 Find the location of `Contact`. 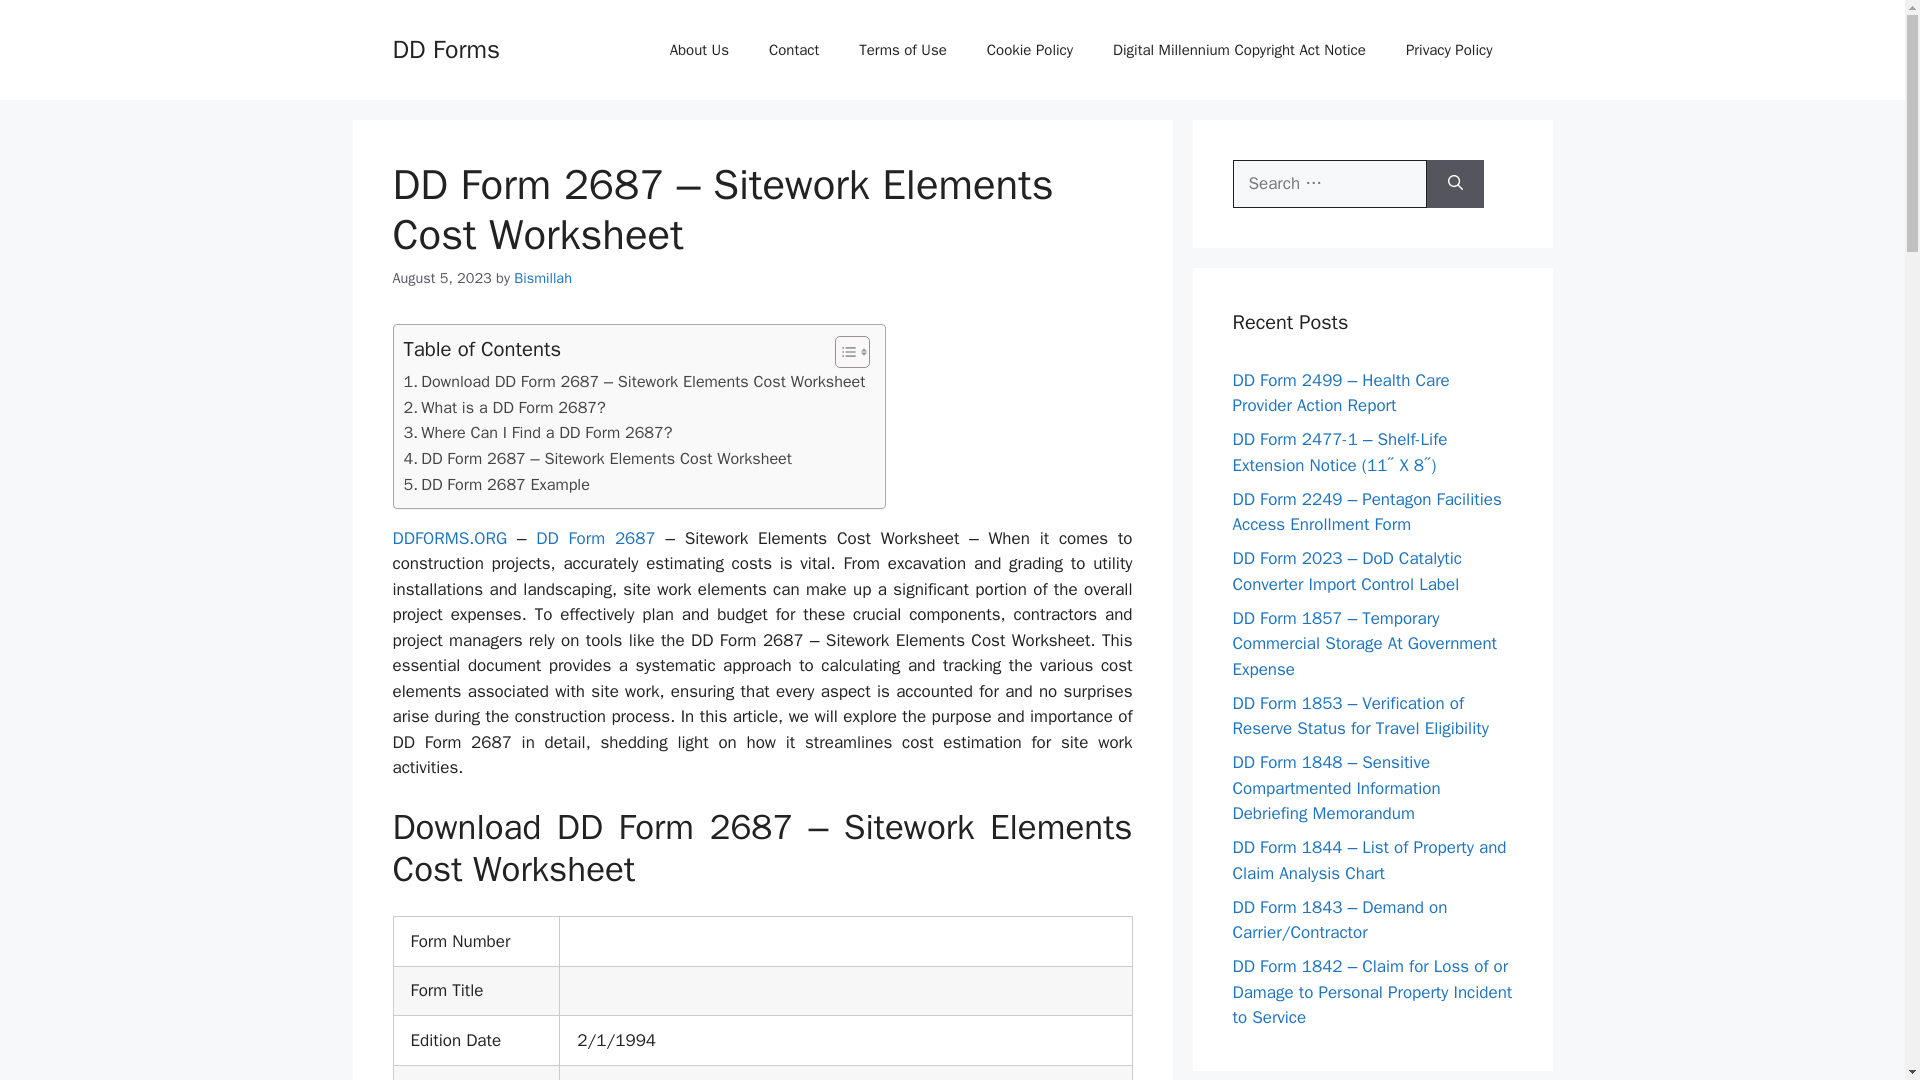

Contact is located at coordinates (794, 50).